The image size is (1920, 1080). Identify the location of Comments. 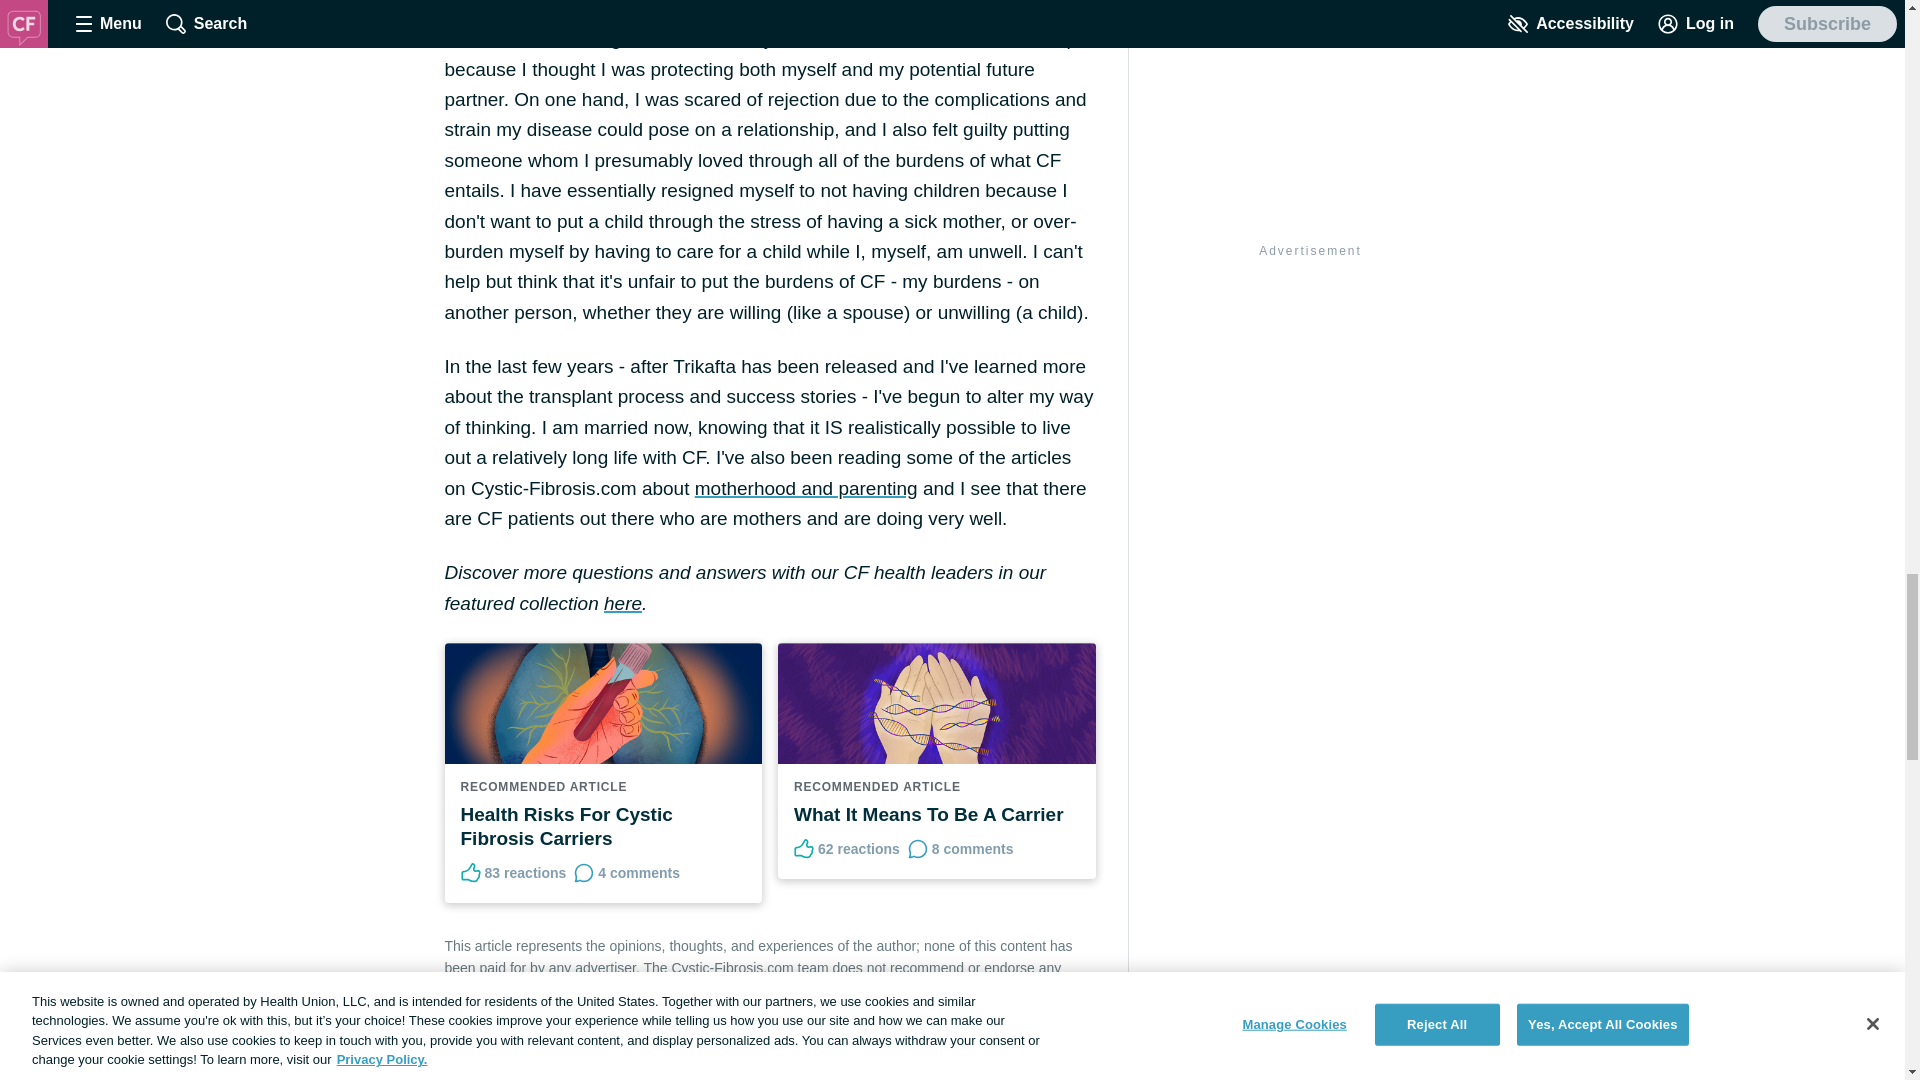
(584, 872).